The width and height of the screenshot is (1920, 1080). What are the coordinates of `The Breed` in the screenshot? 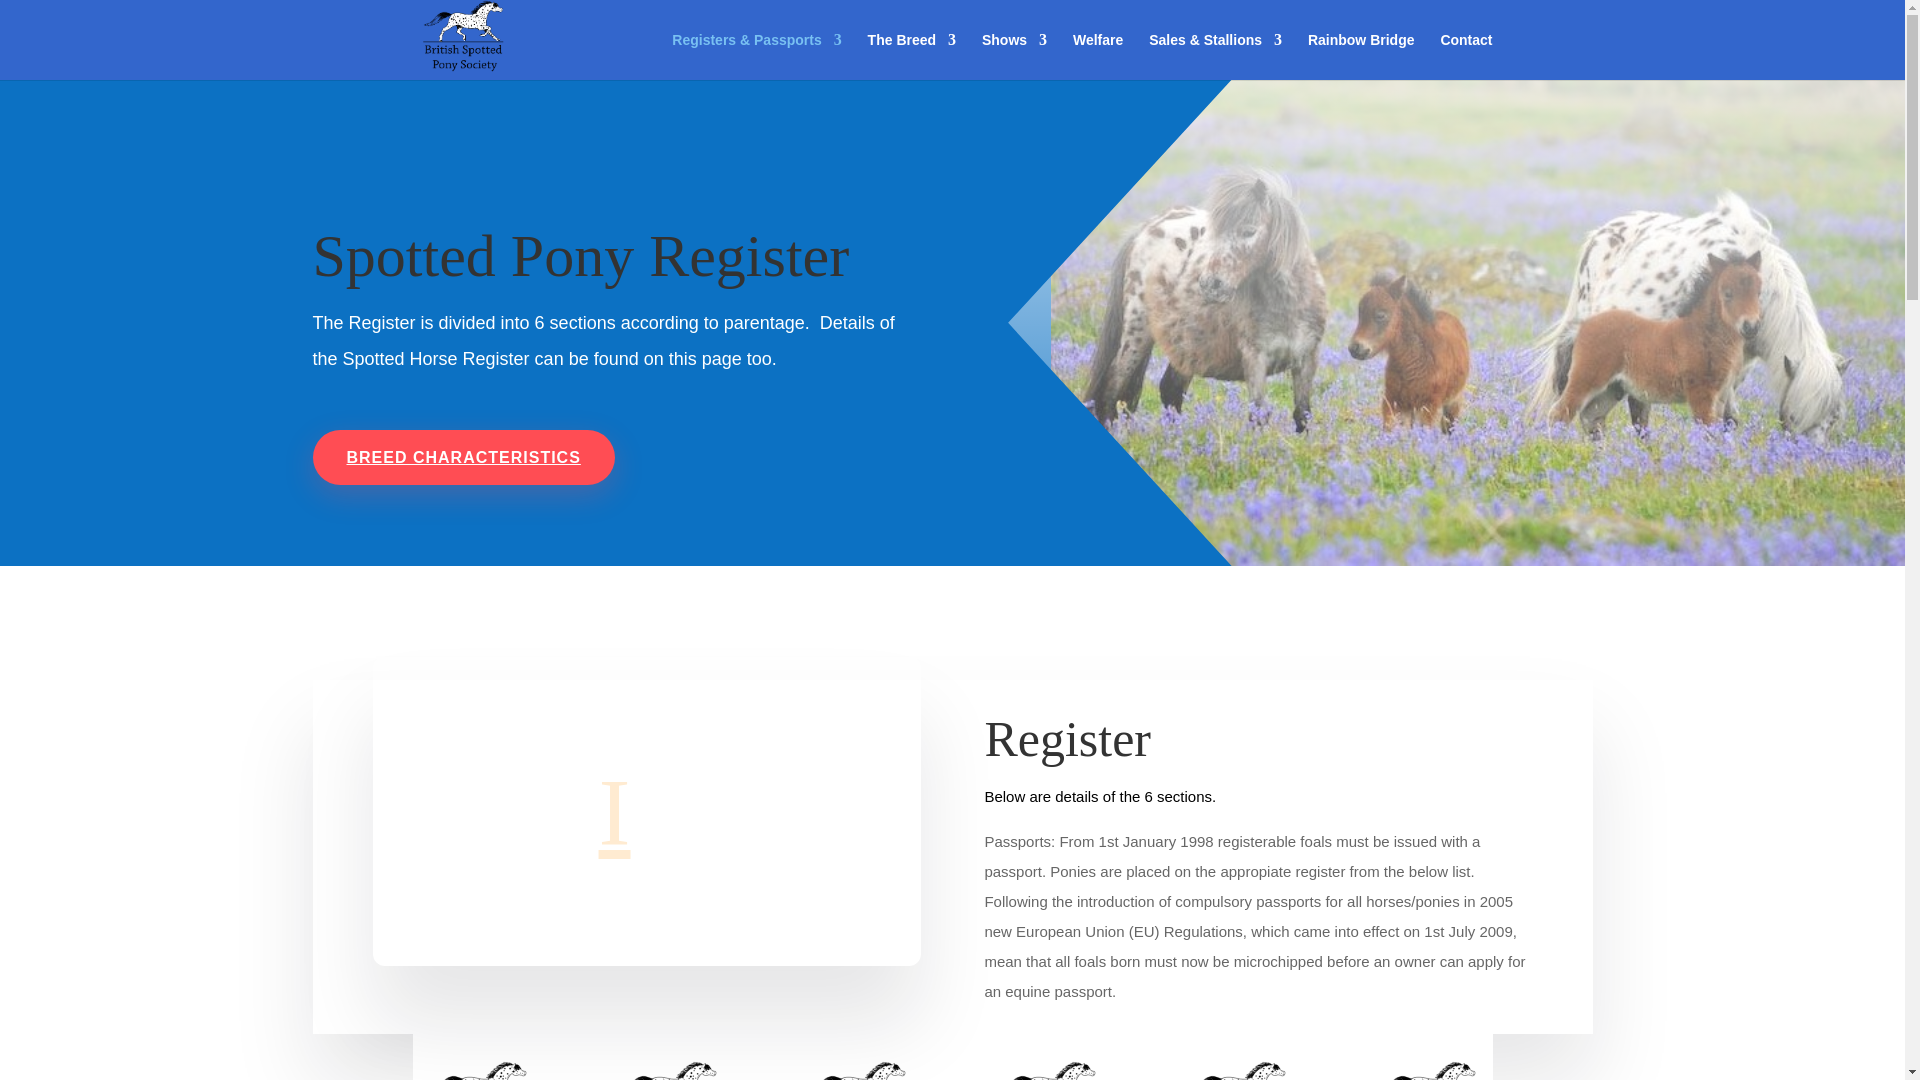 It's located at (912, 56).